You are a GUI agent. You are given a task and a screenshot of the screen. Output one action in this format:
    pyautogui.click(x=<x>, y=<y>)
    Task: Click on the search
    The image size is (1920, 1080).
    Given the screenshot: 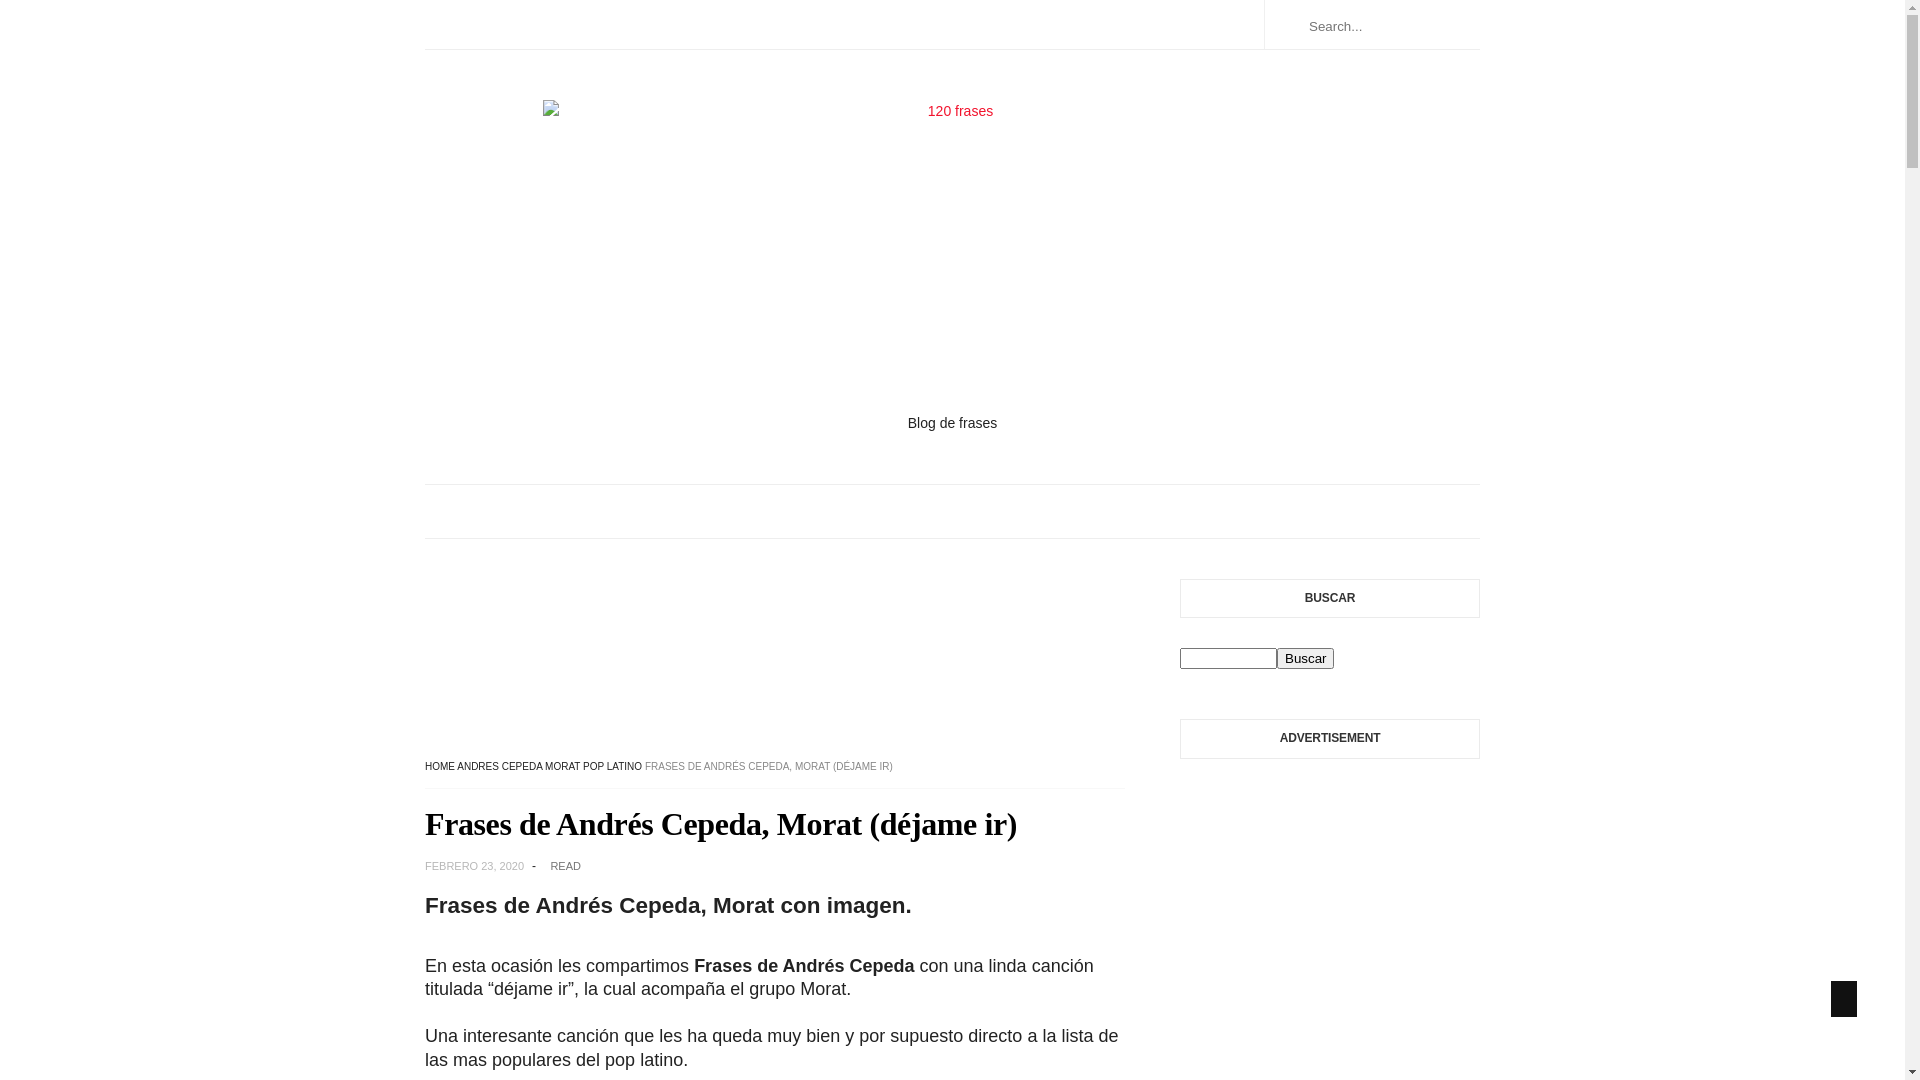 What is the action you would take?
    pyautogui.click(x=1228, y=658)
    